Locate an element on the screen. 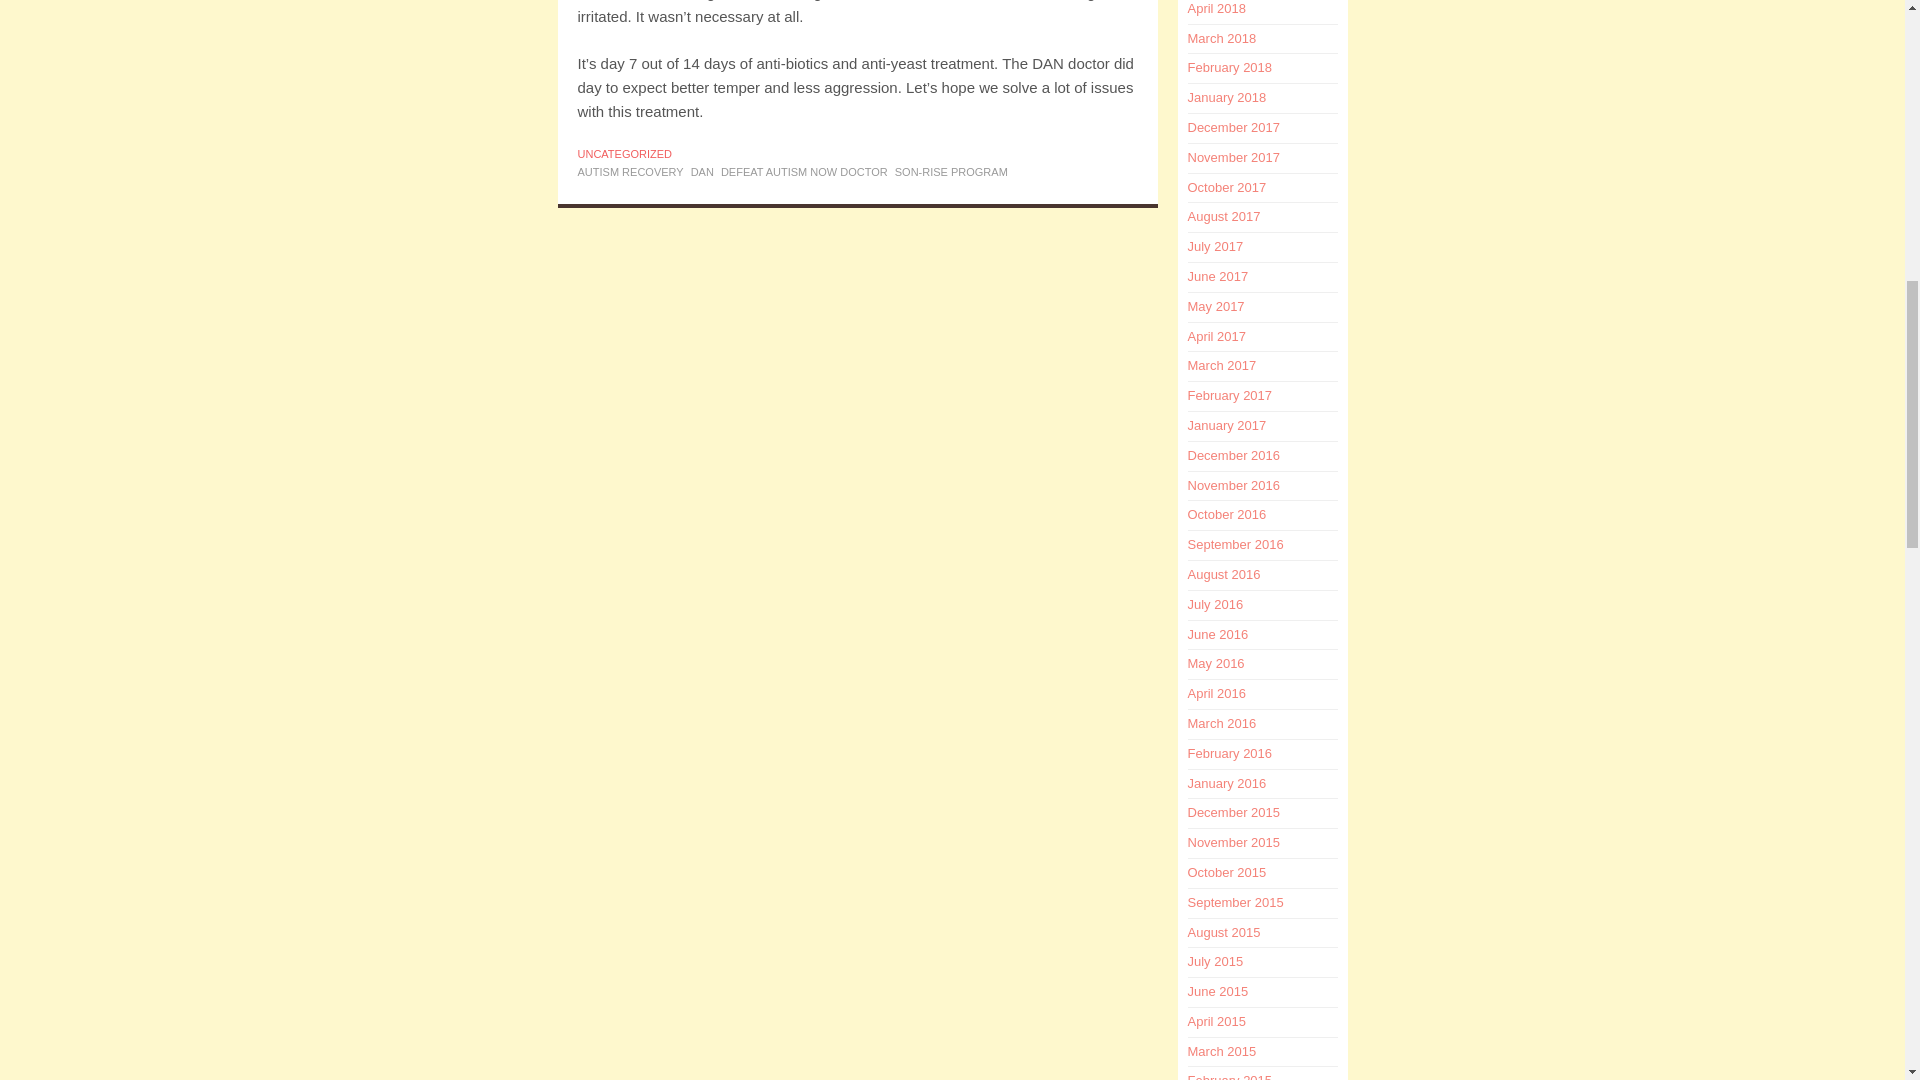  AUTISM RECOVERY is located at coordinates (630, 172).